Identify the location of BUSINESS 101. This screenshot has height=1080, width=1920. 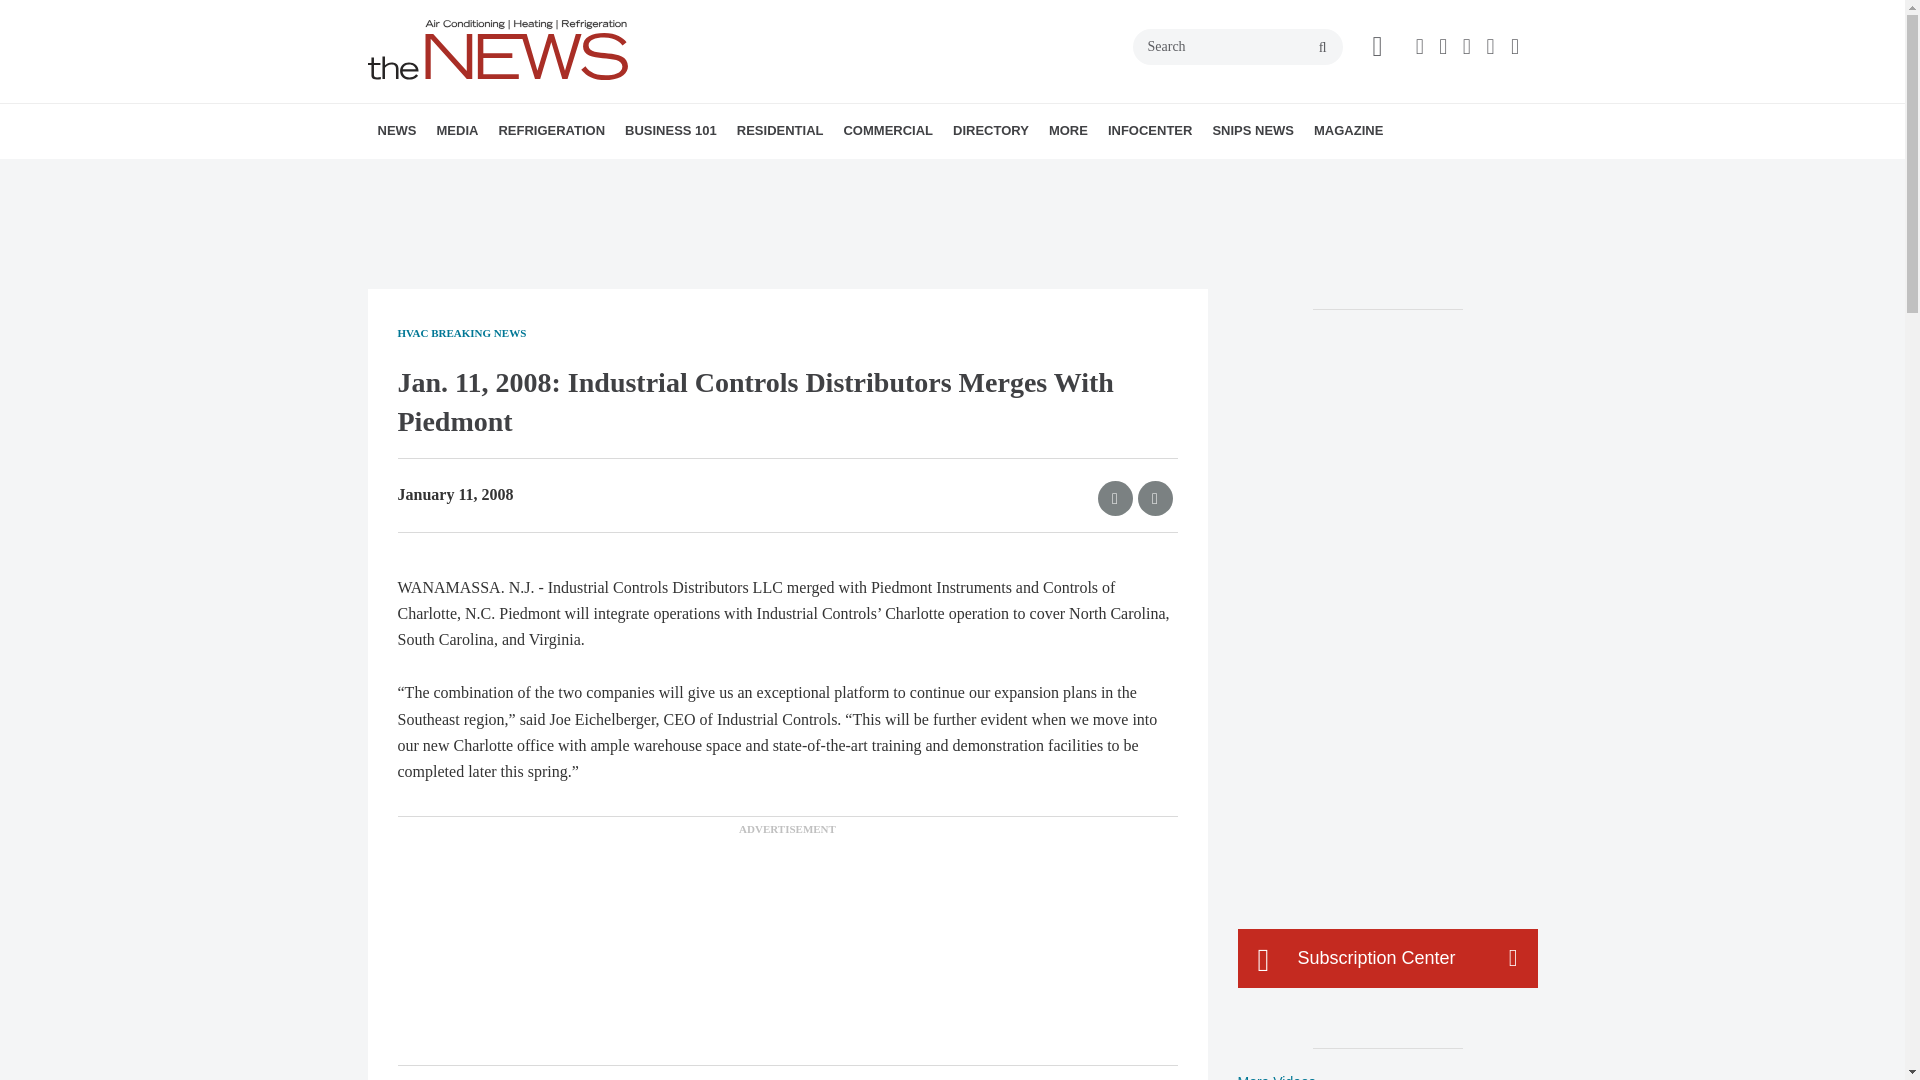
(670, 130).